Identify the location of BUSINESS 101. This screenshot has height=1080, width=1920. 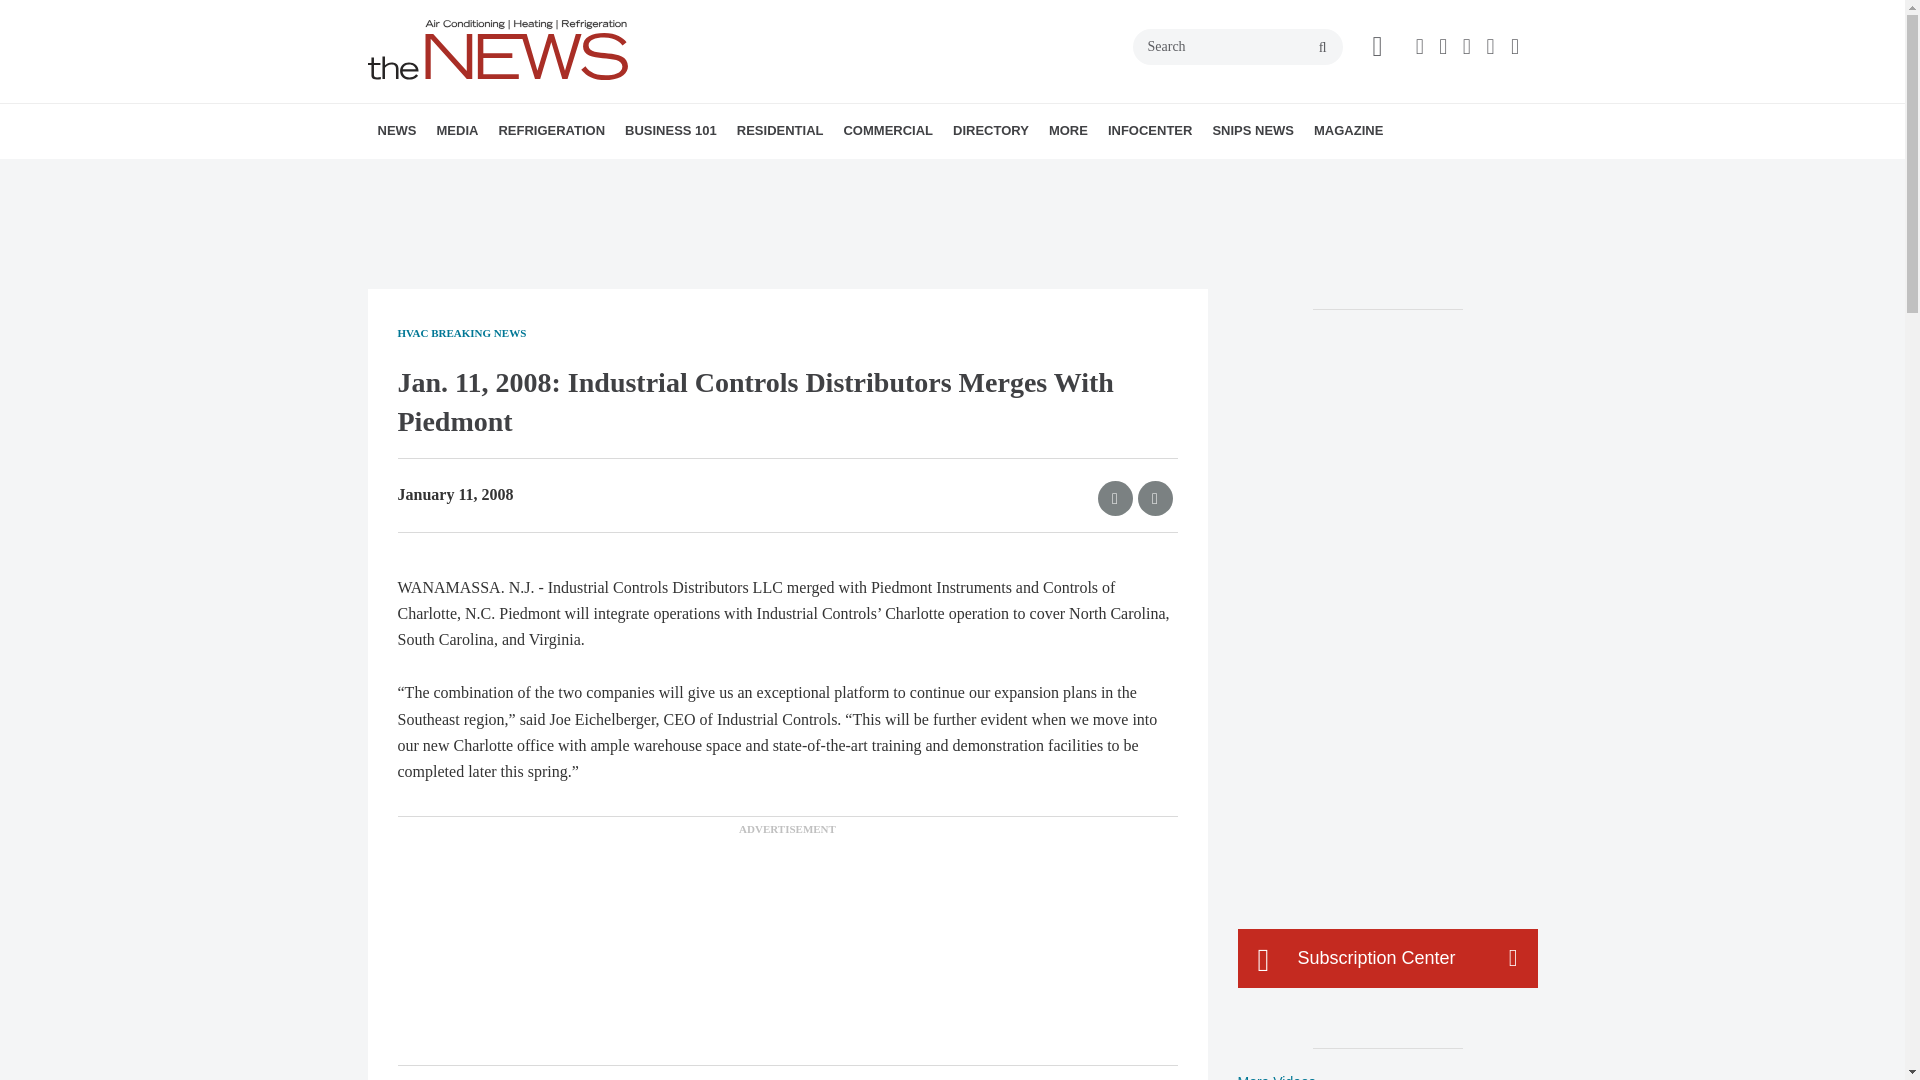
(670, 130).